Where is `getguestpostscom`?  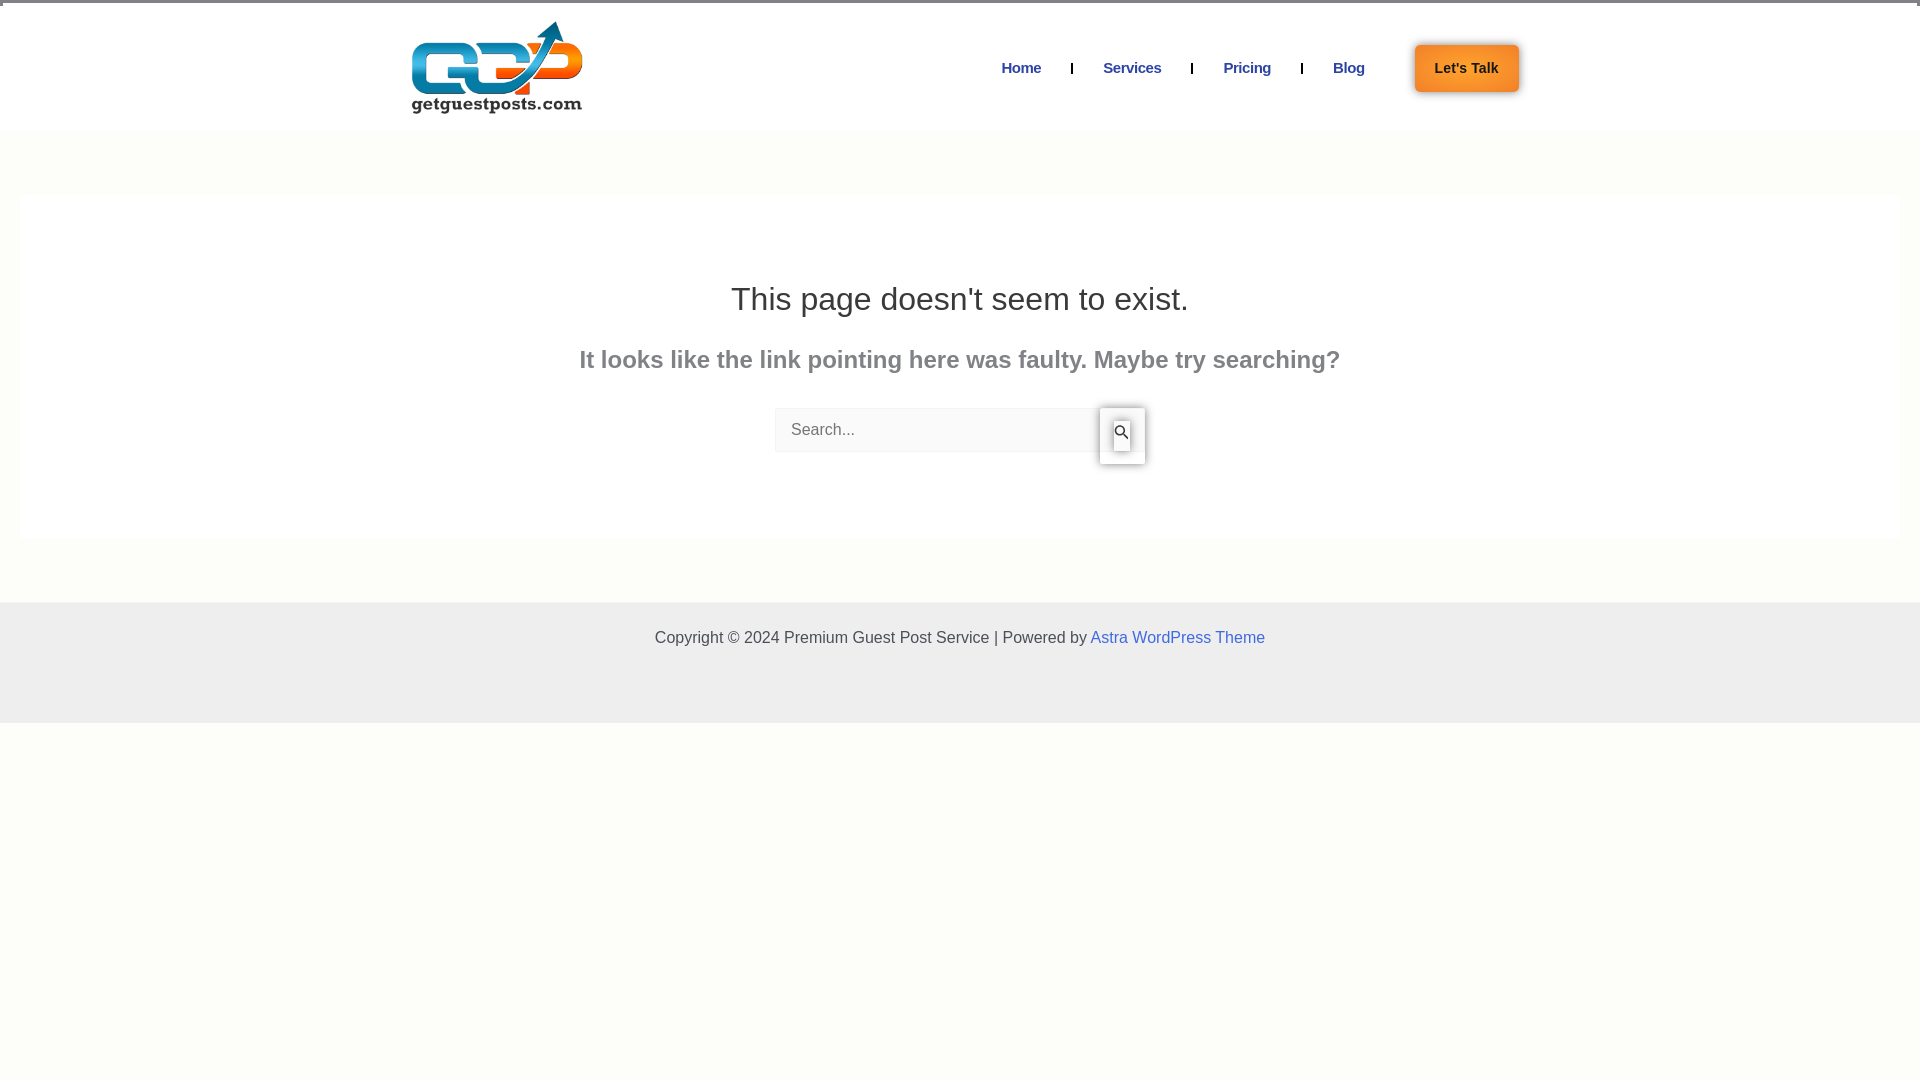
getguestpostscom is located at coordinates (496, 68).